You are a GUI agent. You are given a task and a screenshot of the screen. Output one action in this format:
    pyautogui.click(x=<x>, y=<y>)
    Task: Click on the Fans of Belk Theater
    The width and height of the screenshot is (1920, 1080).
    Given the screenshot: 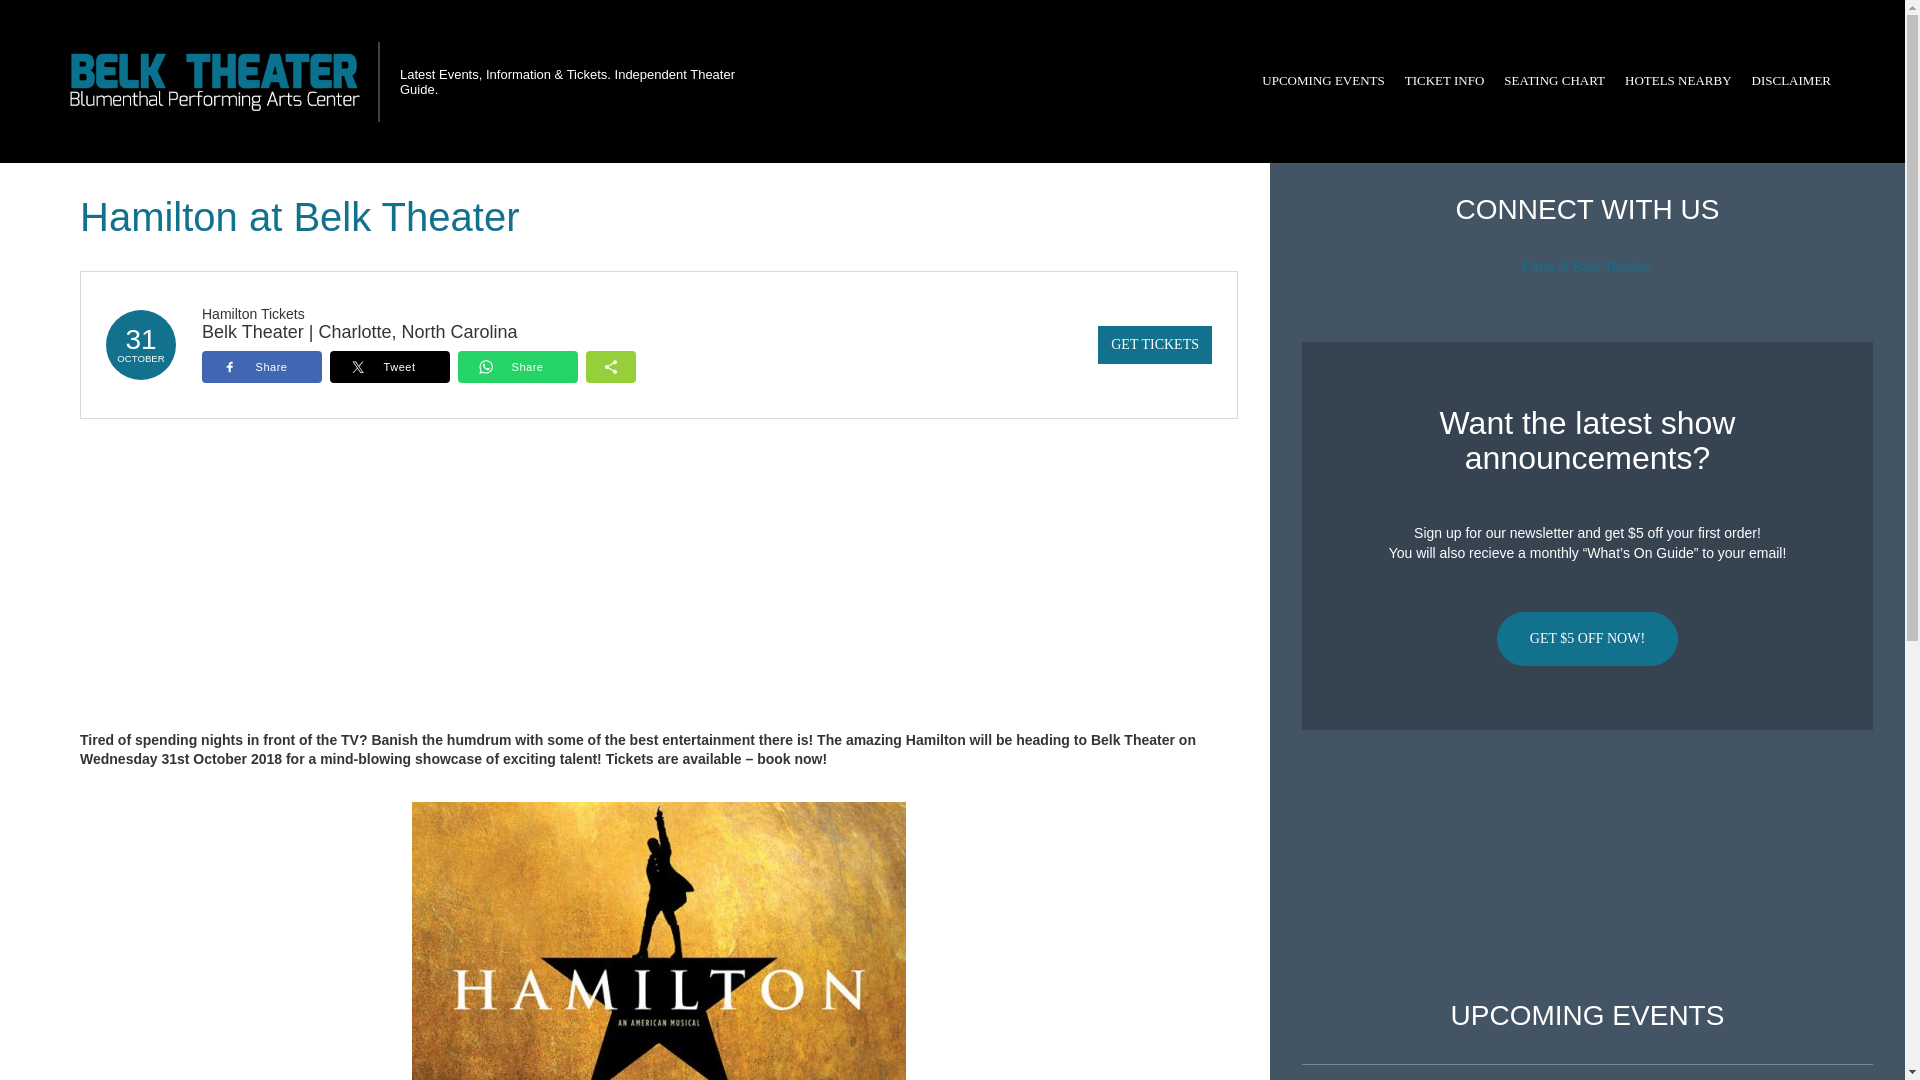 What is the action you would take?
    pyautogui.click(x=1588, y=267)
    